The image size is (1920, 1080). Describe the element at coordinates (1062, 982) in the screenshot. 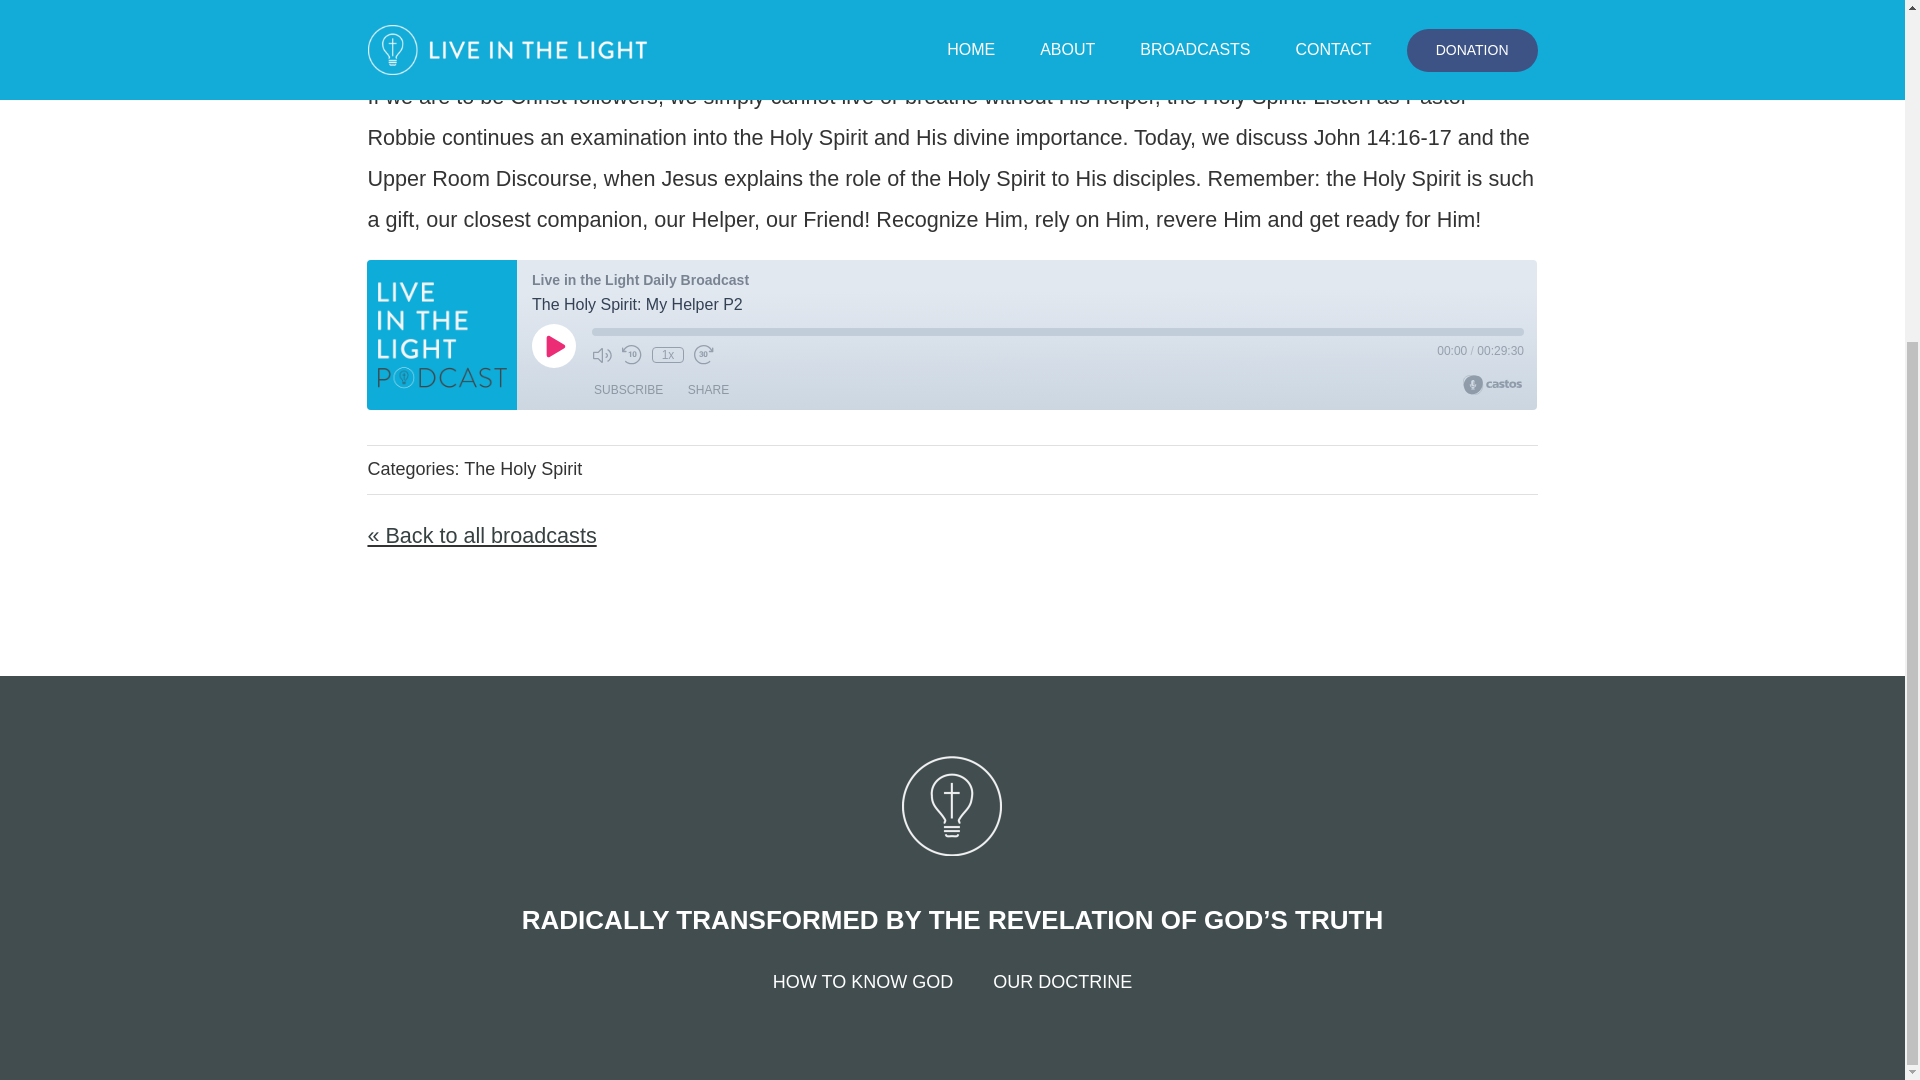

I see `OUR DOCTRINE` at that location.